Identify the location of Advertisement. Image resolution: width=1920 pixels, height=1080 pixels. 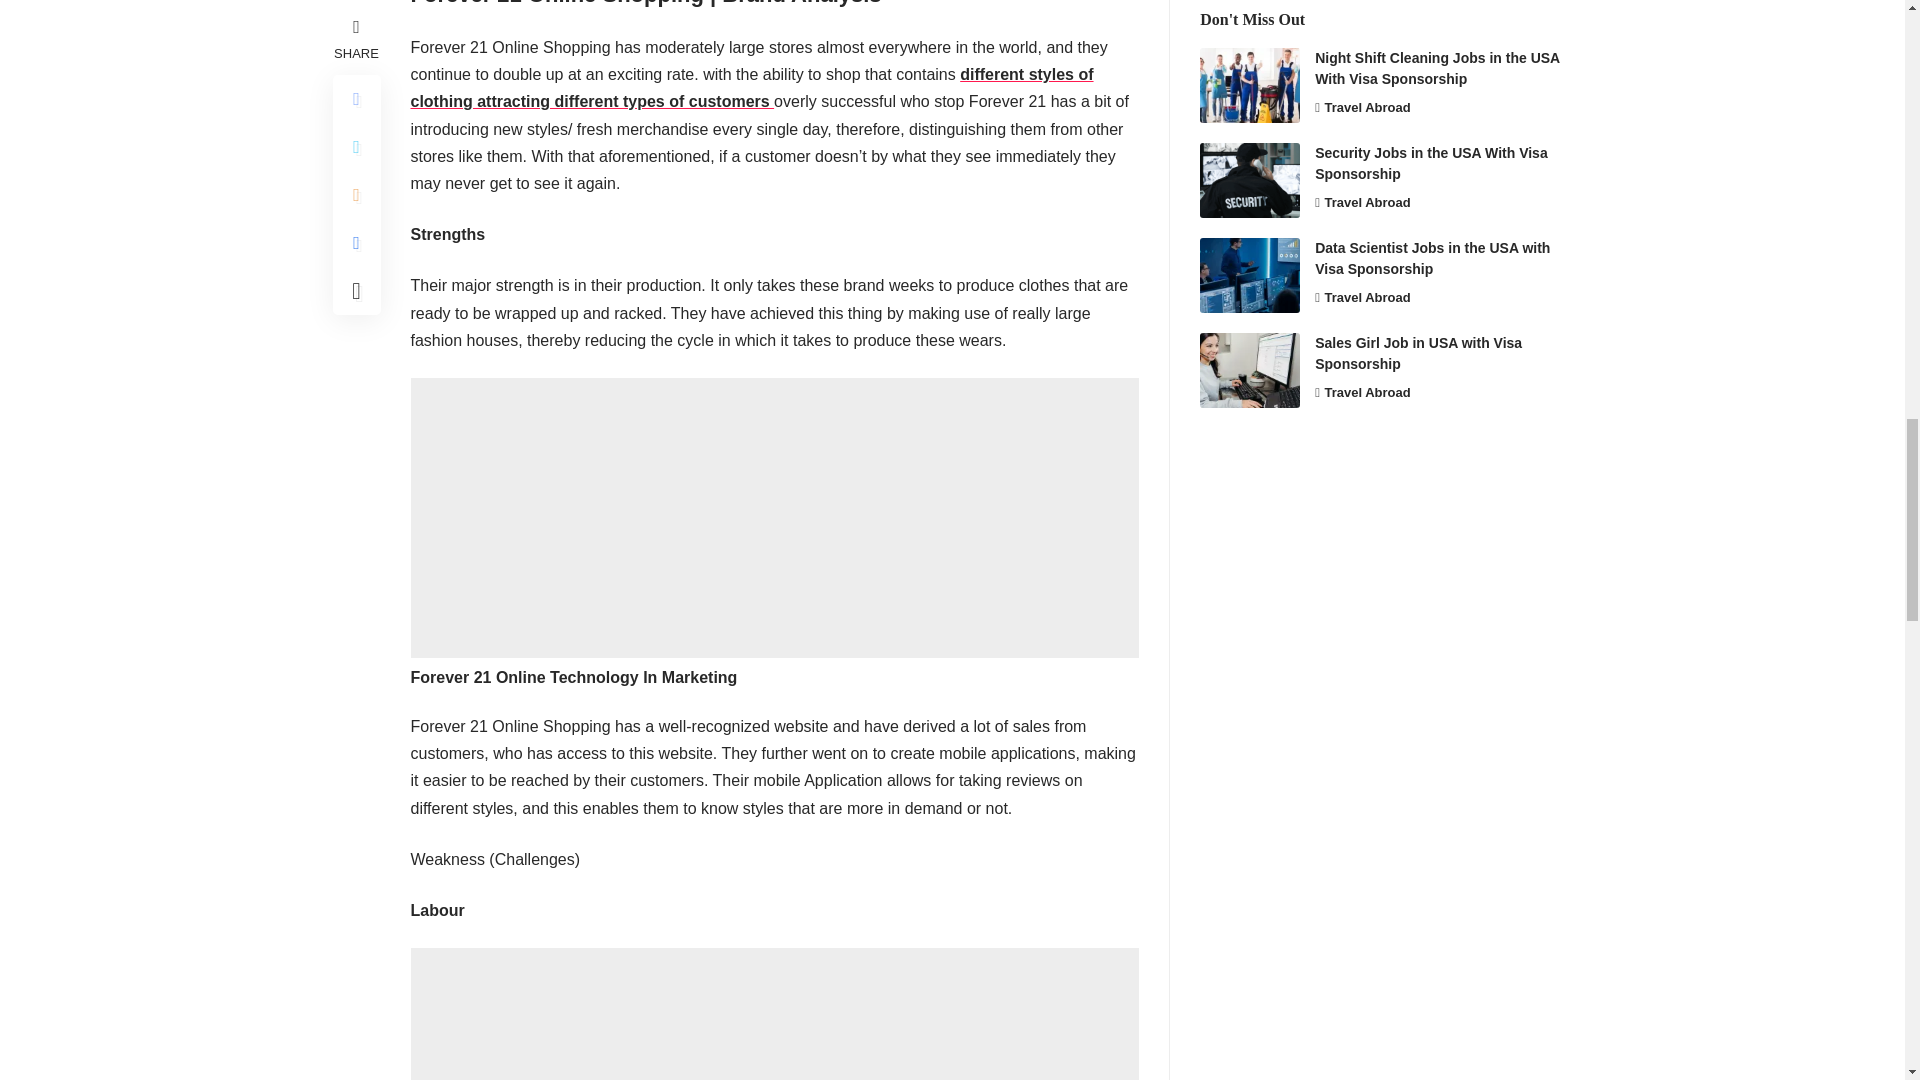
(774, 518).